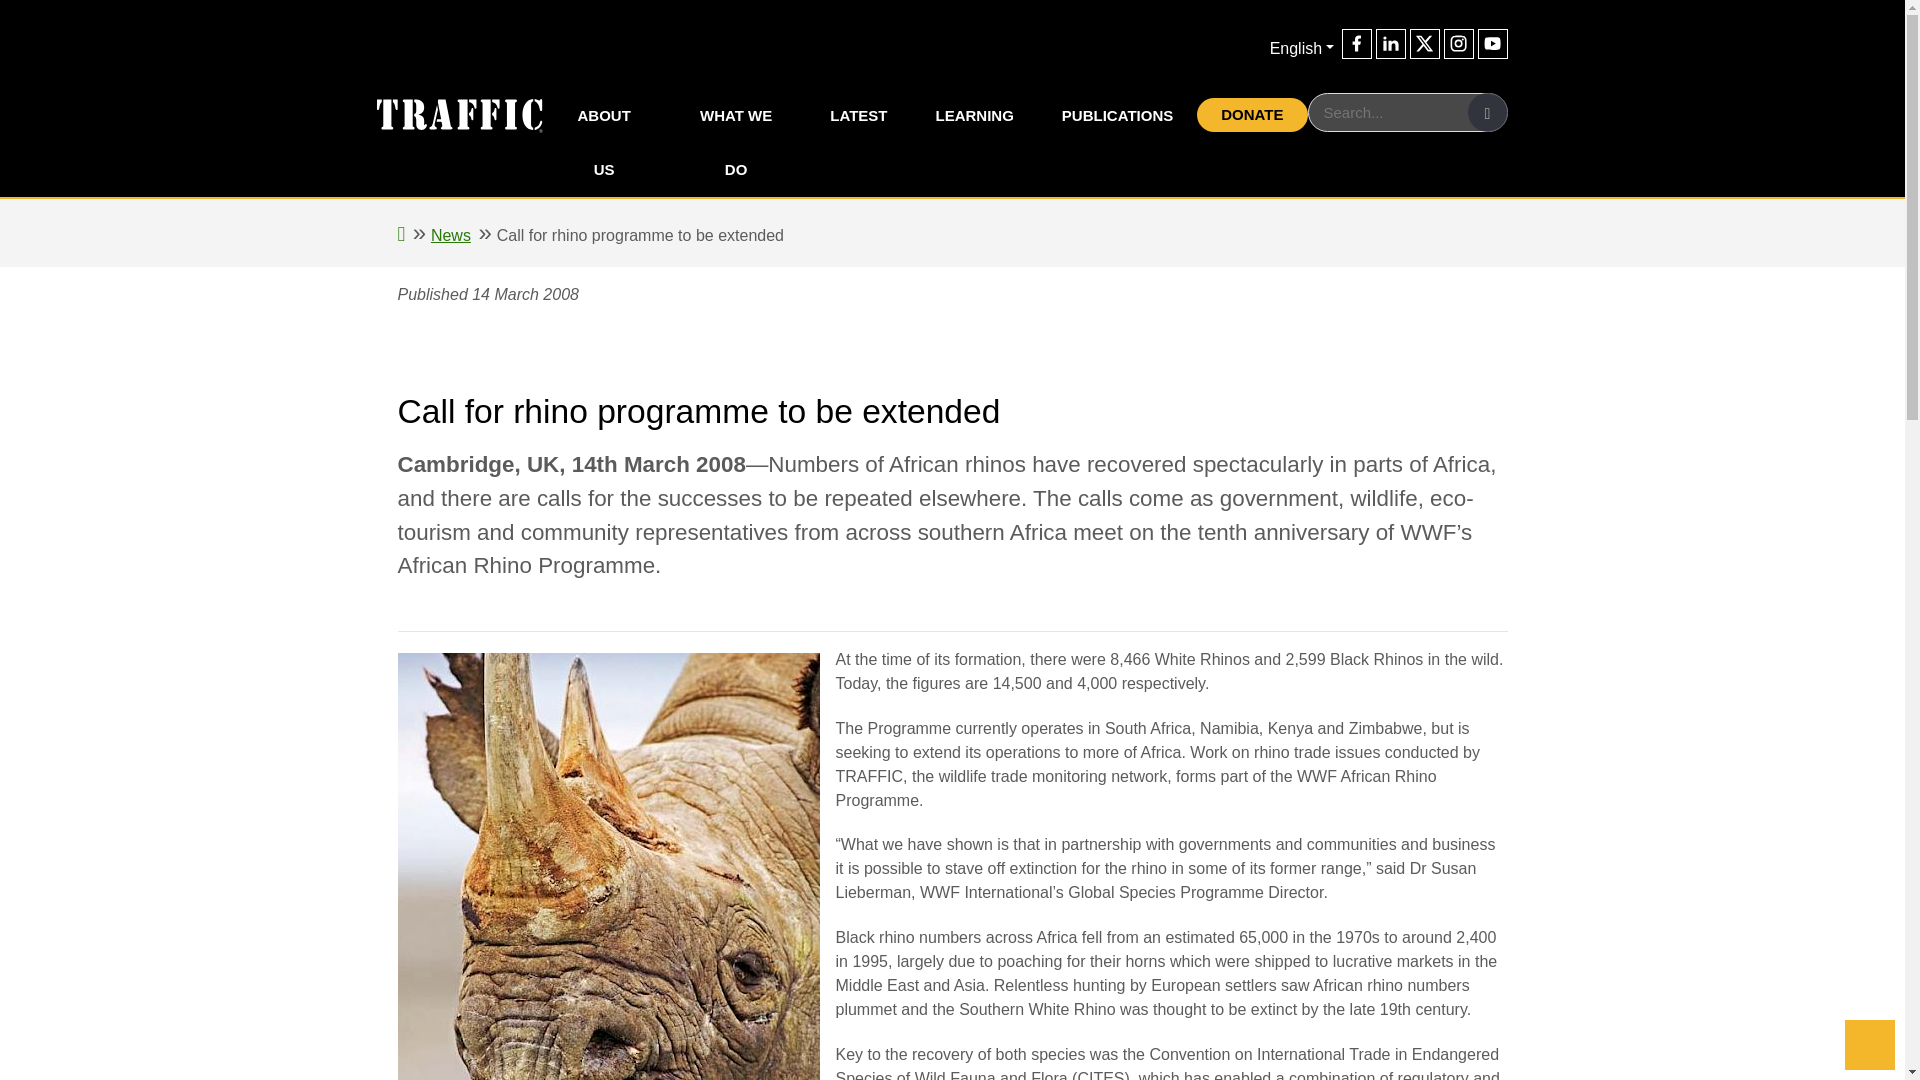  I want to click on LATEST, so click(858, 115).